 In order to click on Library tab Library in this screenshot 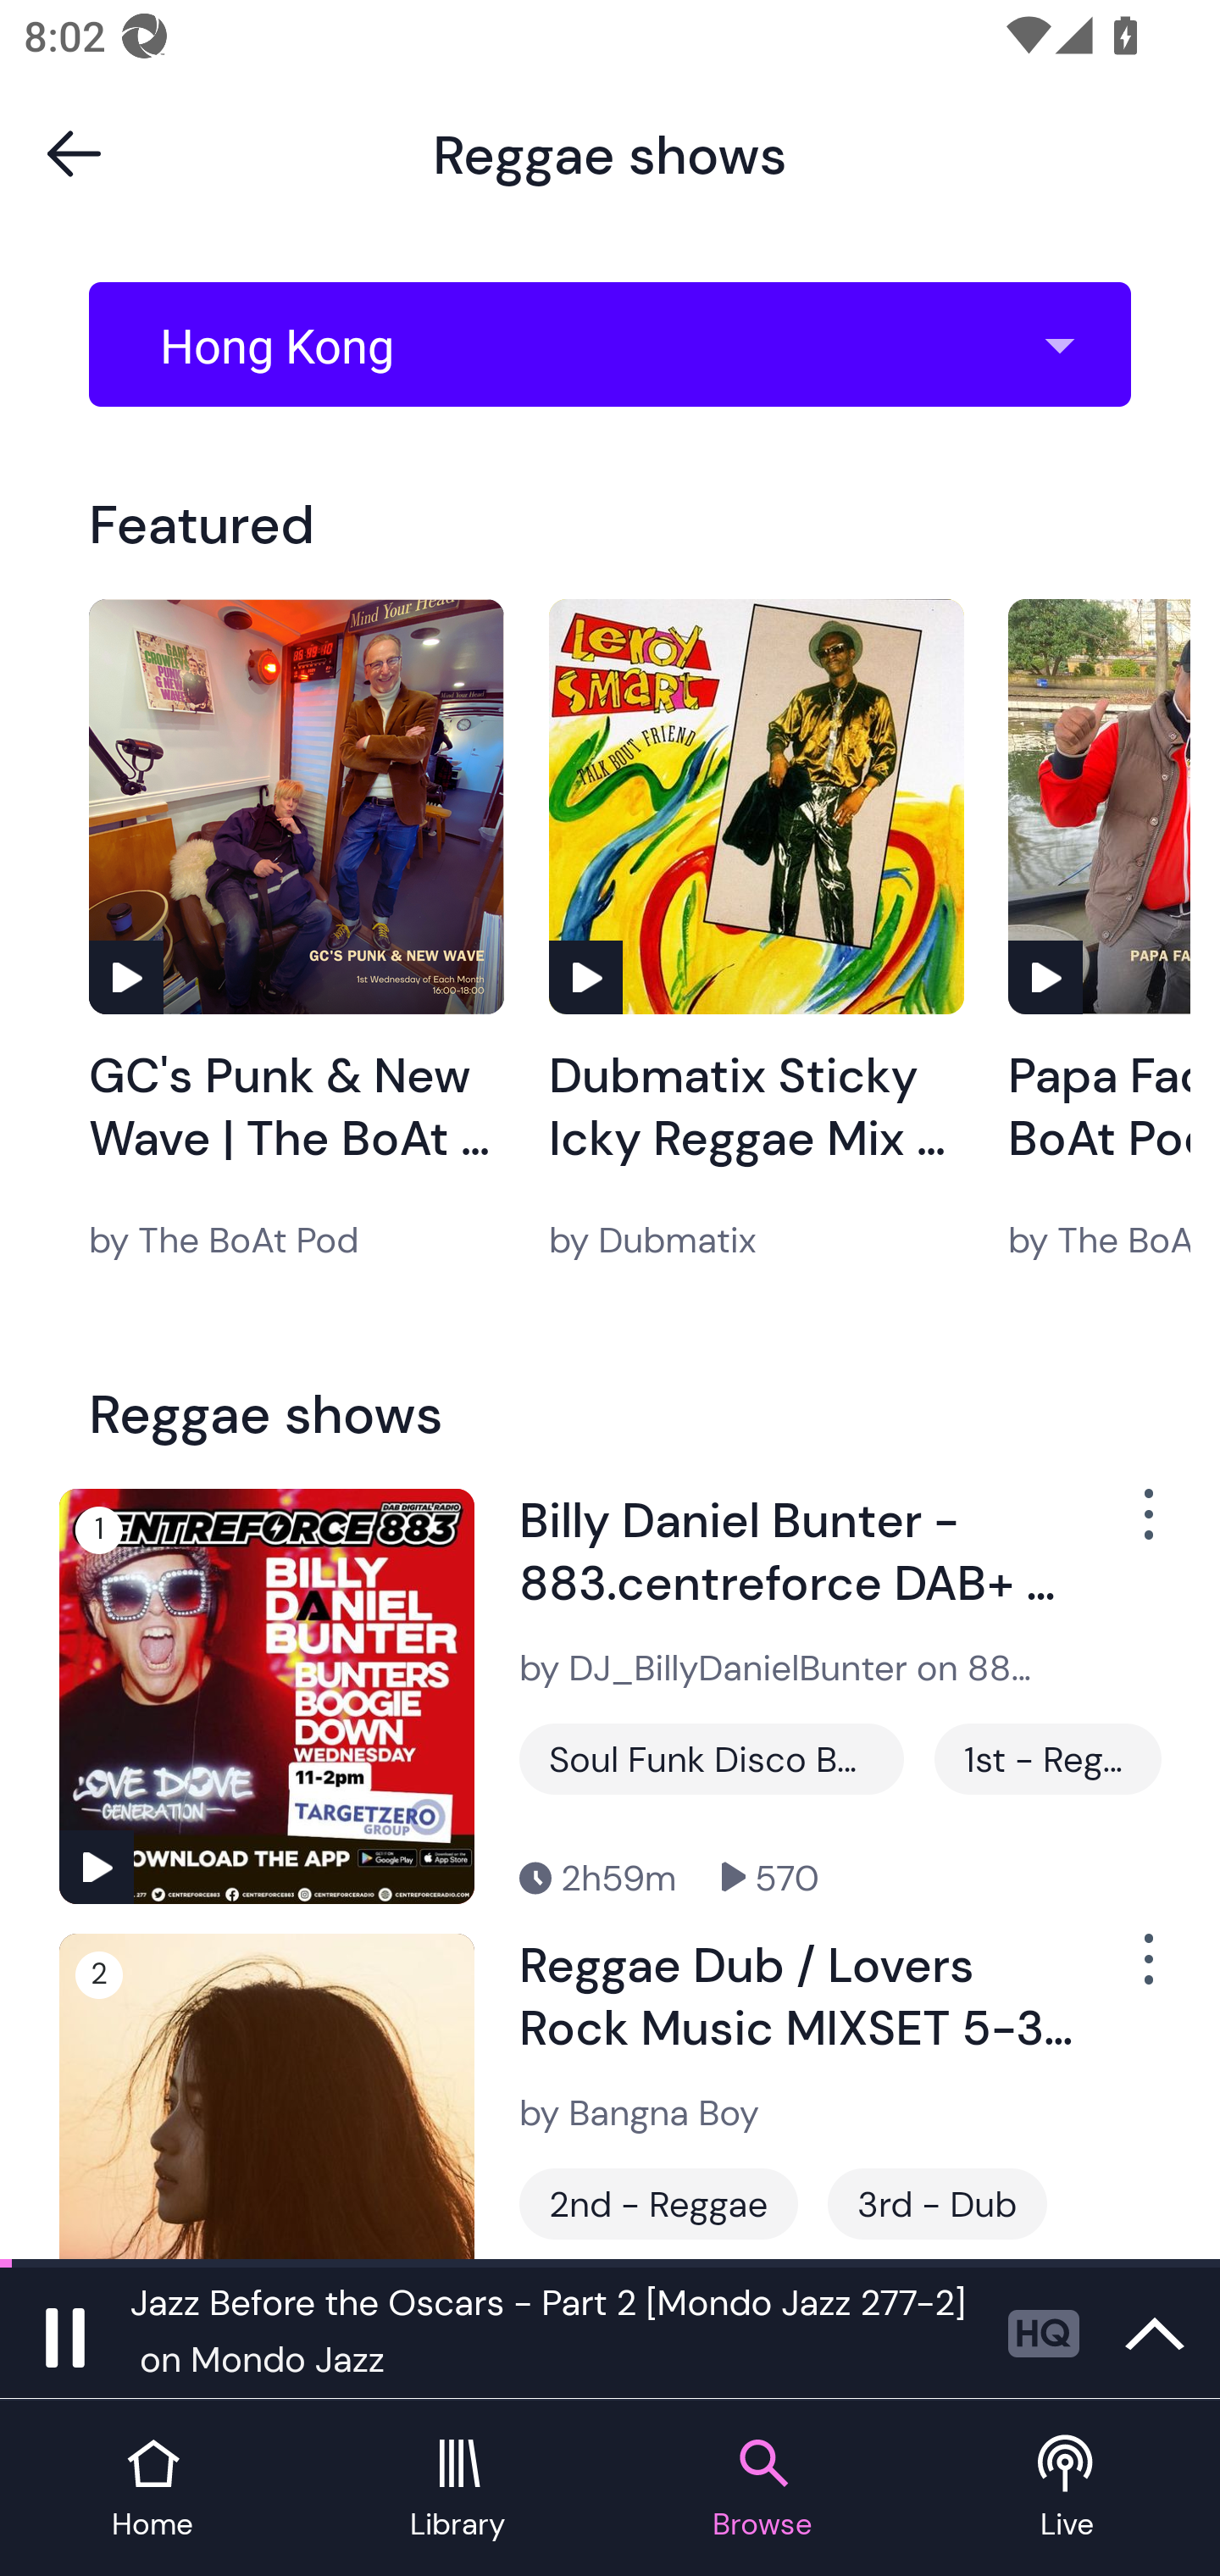, I will do `click(457, 2490)`.